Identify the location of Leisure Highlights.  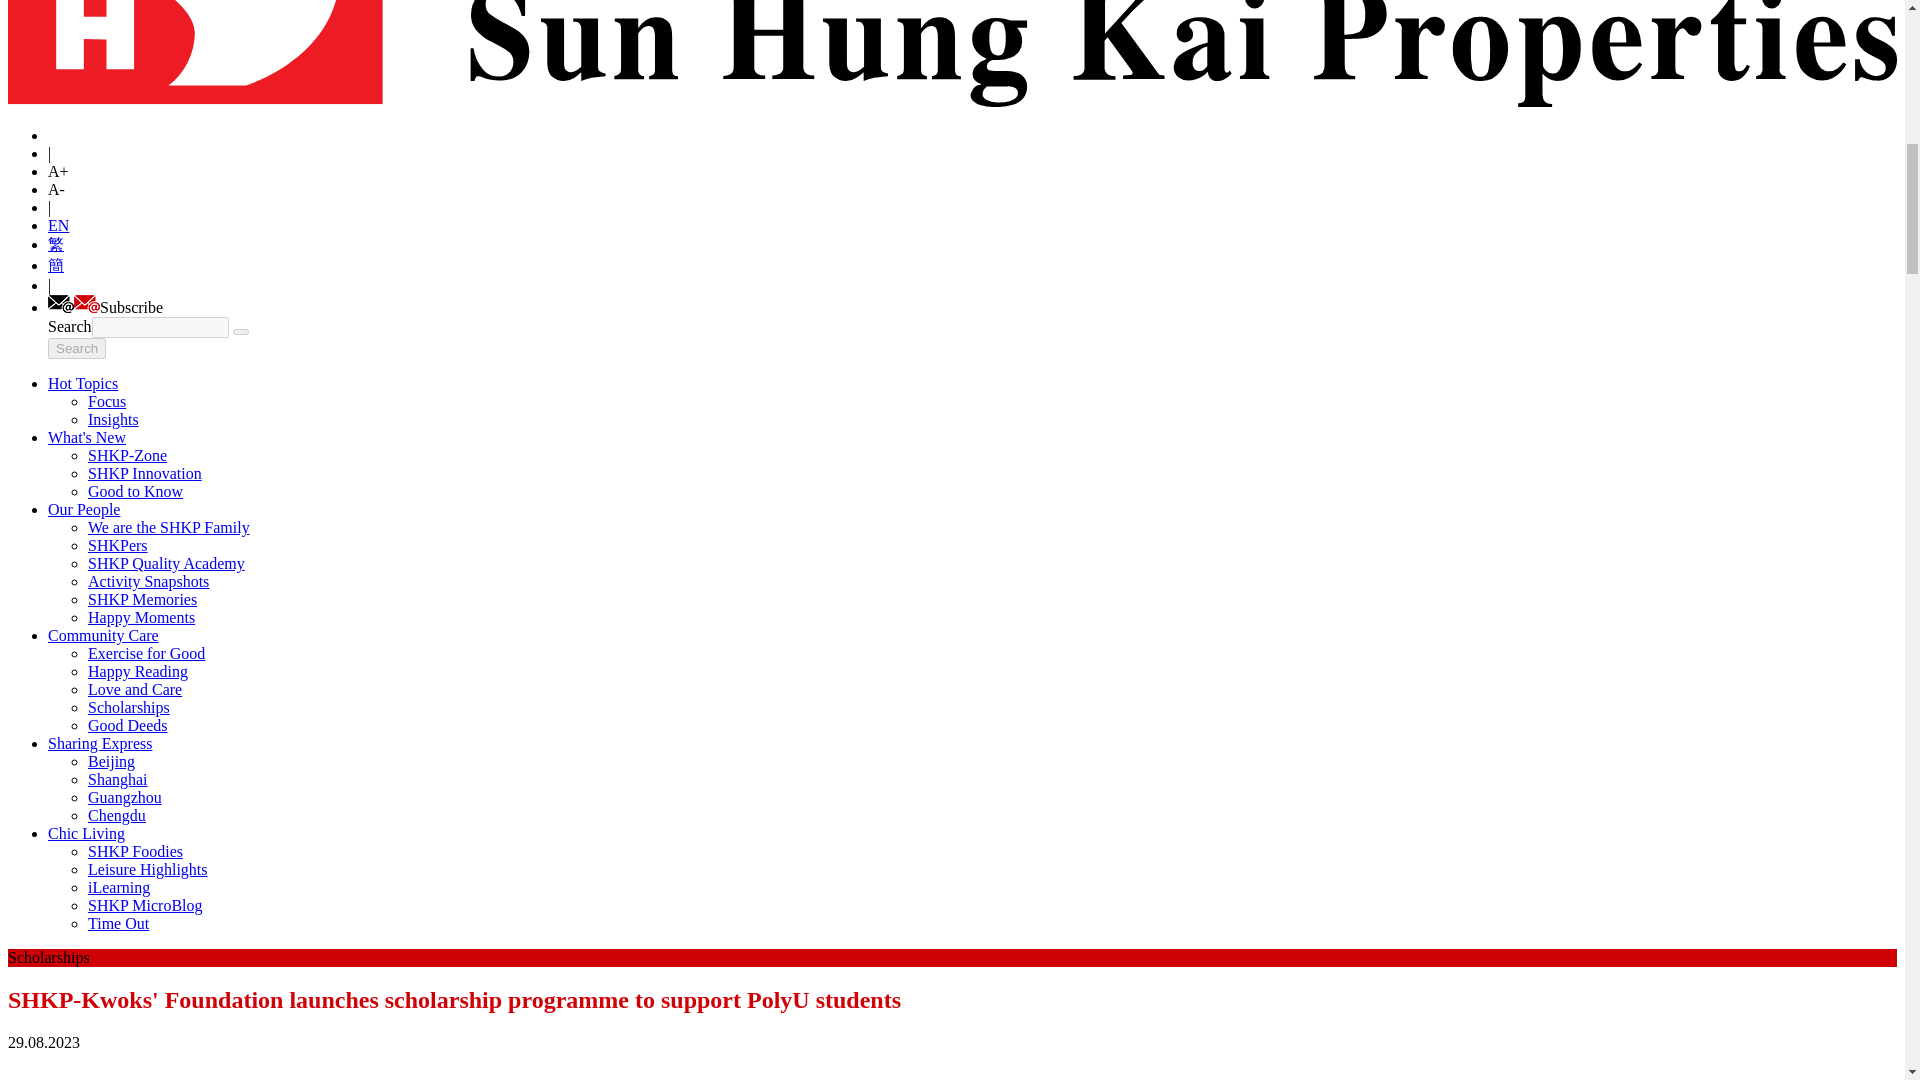
(148, 869).